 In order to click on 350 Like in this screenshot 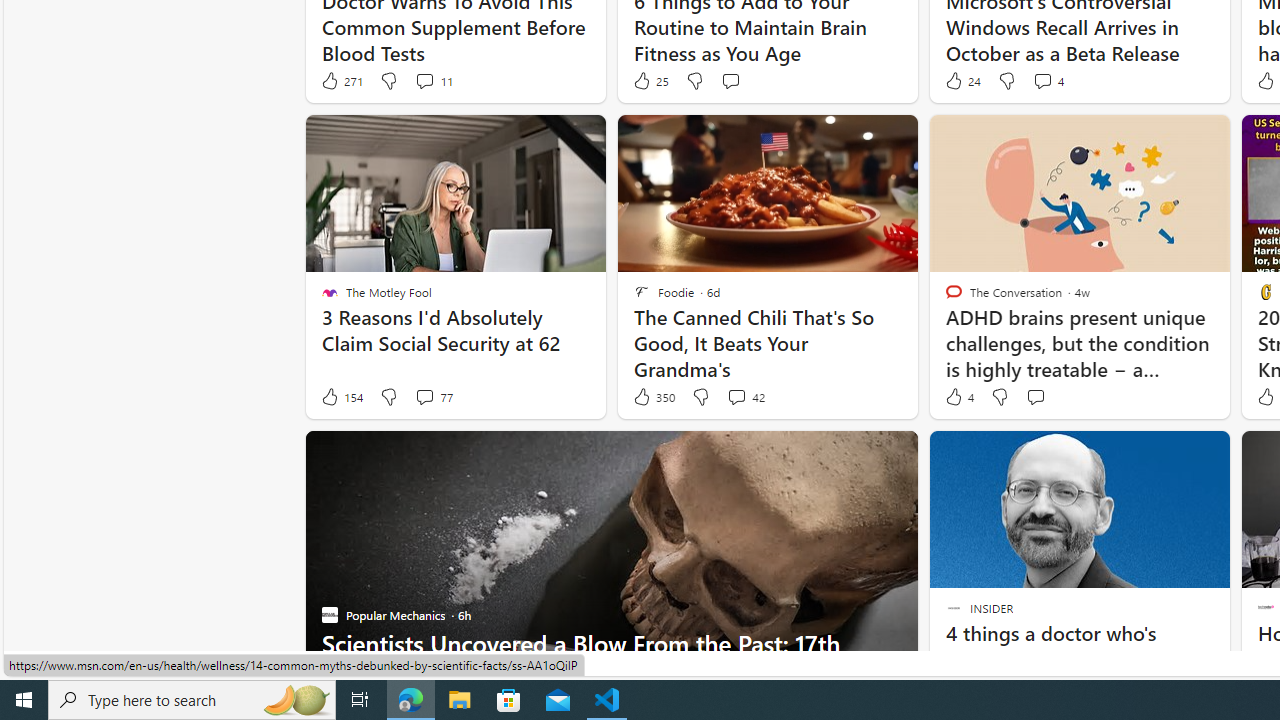, I will do `click(653, 397)`.